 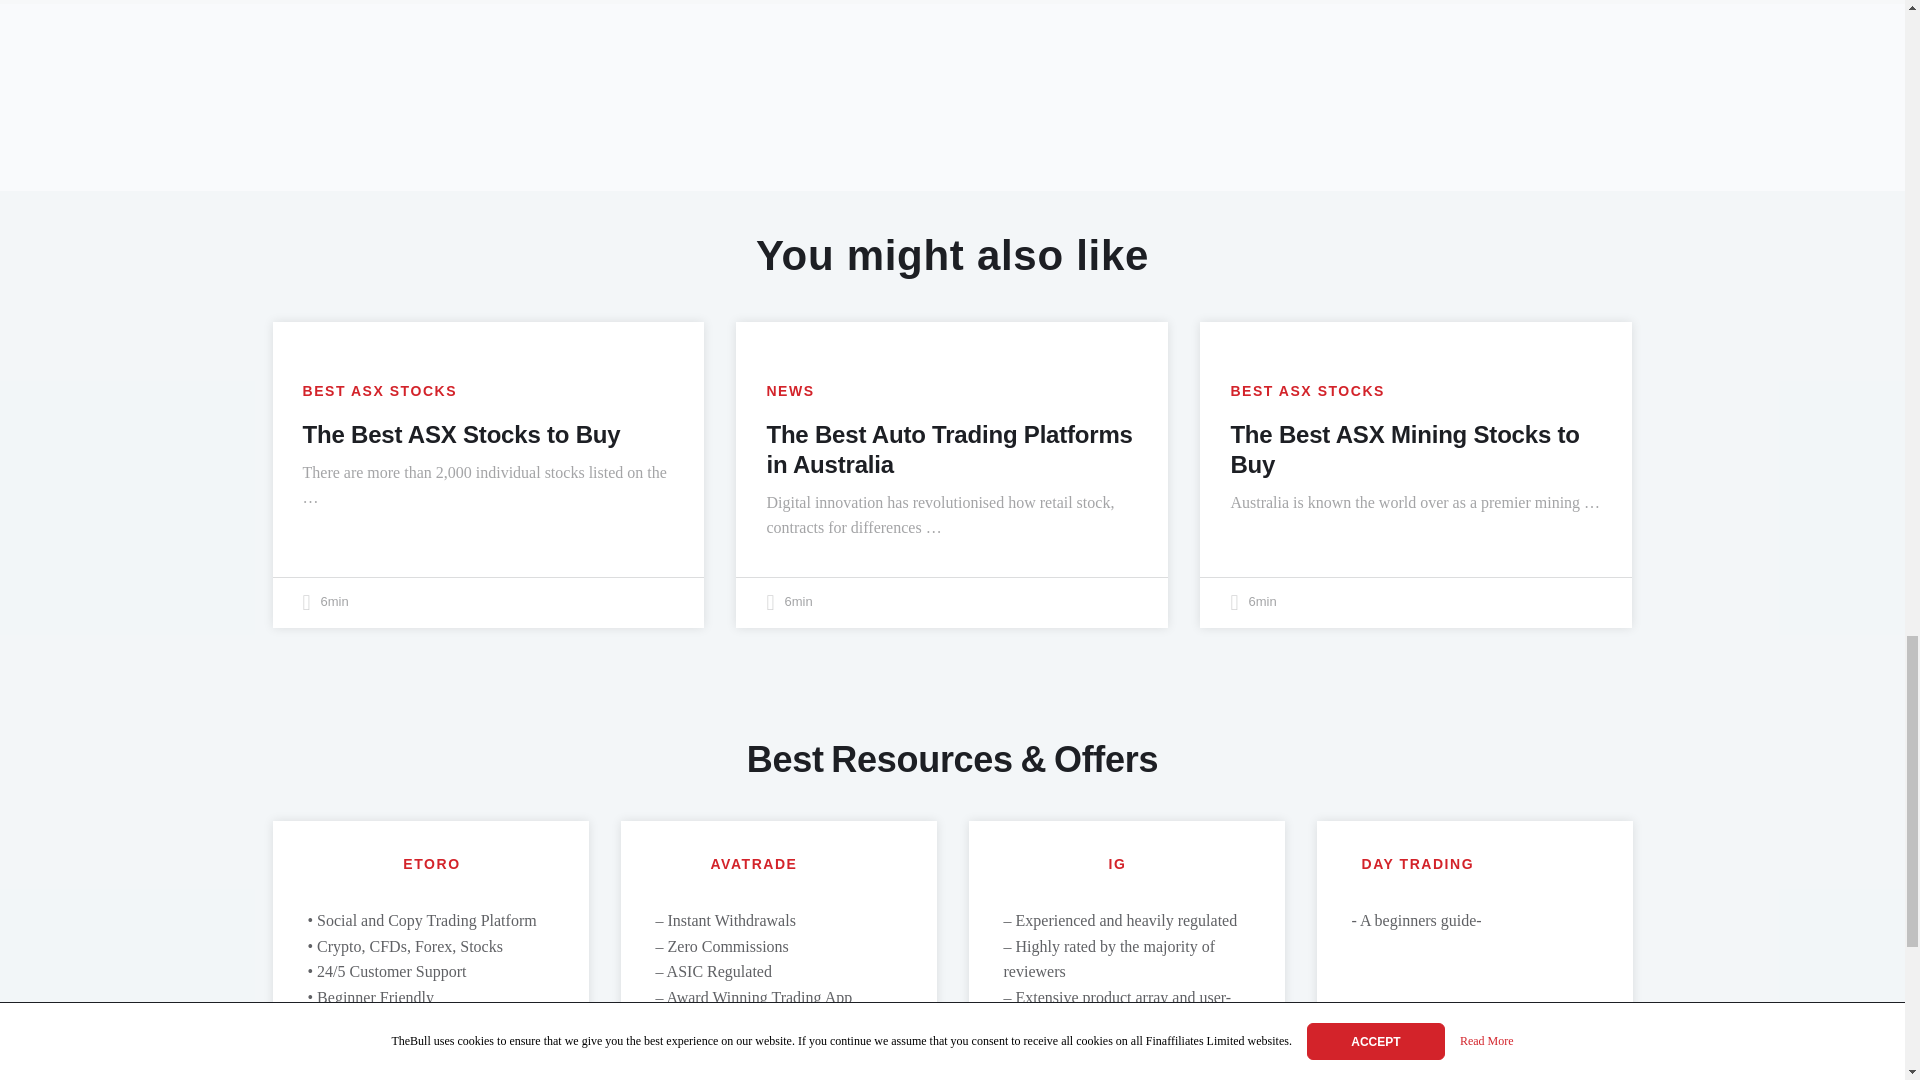 I want to click on NEWS, so click(x=790, y=391).